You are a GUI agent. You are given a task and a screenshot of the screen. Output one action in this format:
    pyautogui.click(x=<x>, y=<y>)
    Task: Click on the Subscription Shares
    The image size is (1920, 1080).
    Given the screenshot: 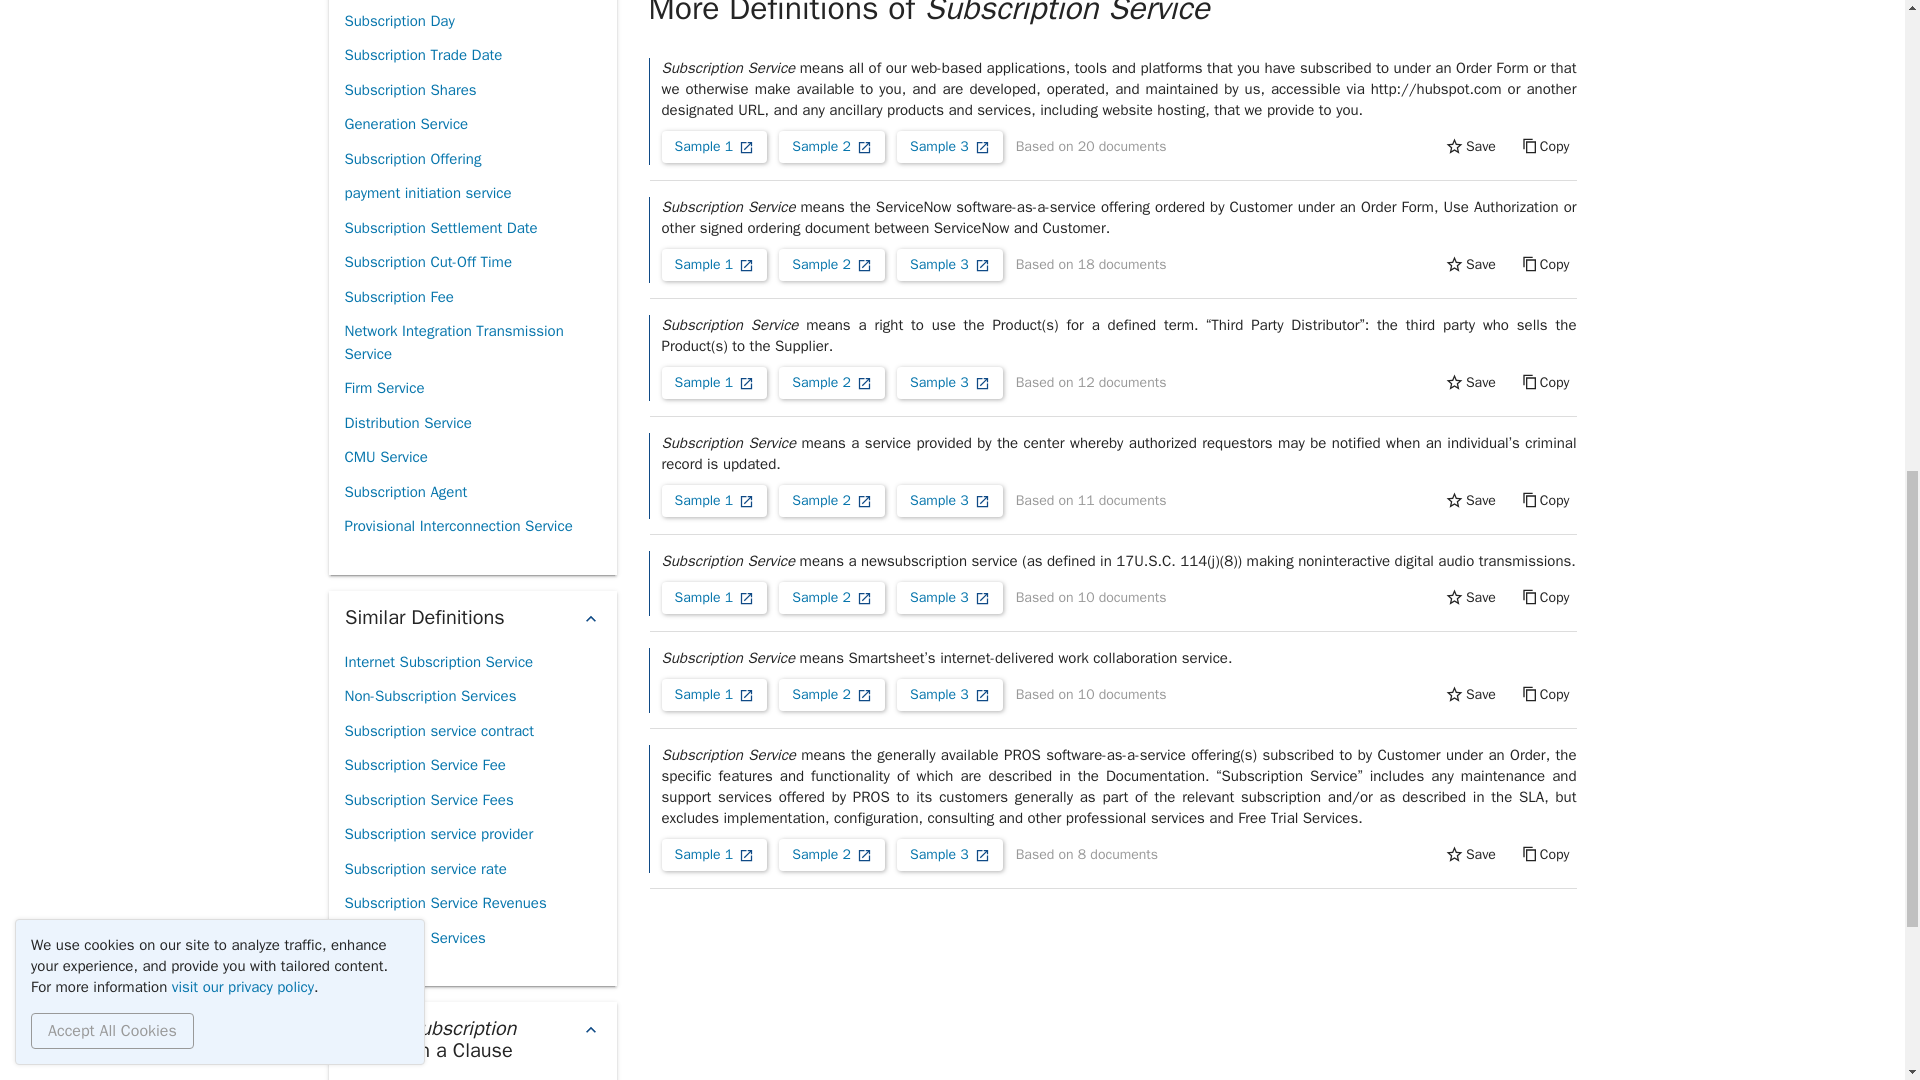 What is the action you would take?
    pyautogui.click(x=410, y=90)
    